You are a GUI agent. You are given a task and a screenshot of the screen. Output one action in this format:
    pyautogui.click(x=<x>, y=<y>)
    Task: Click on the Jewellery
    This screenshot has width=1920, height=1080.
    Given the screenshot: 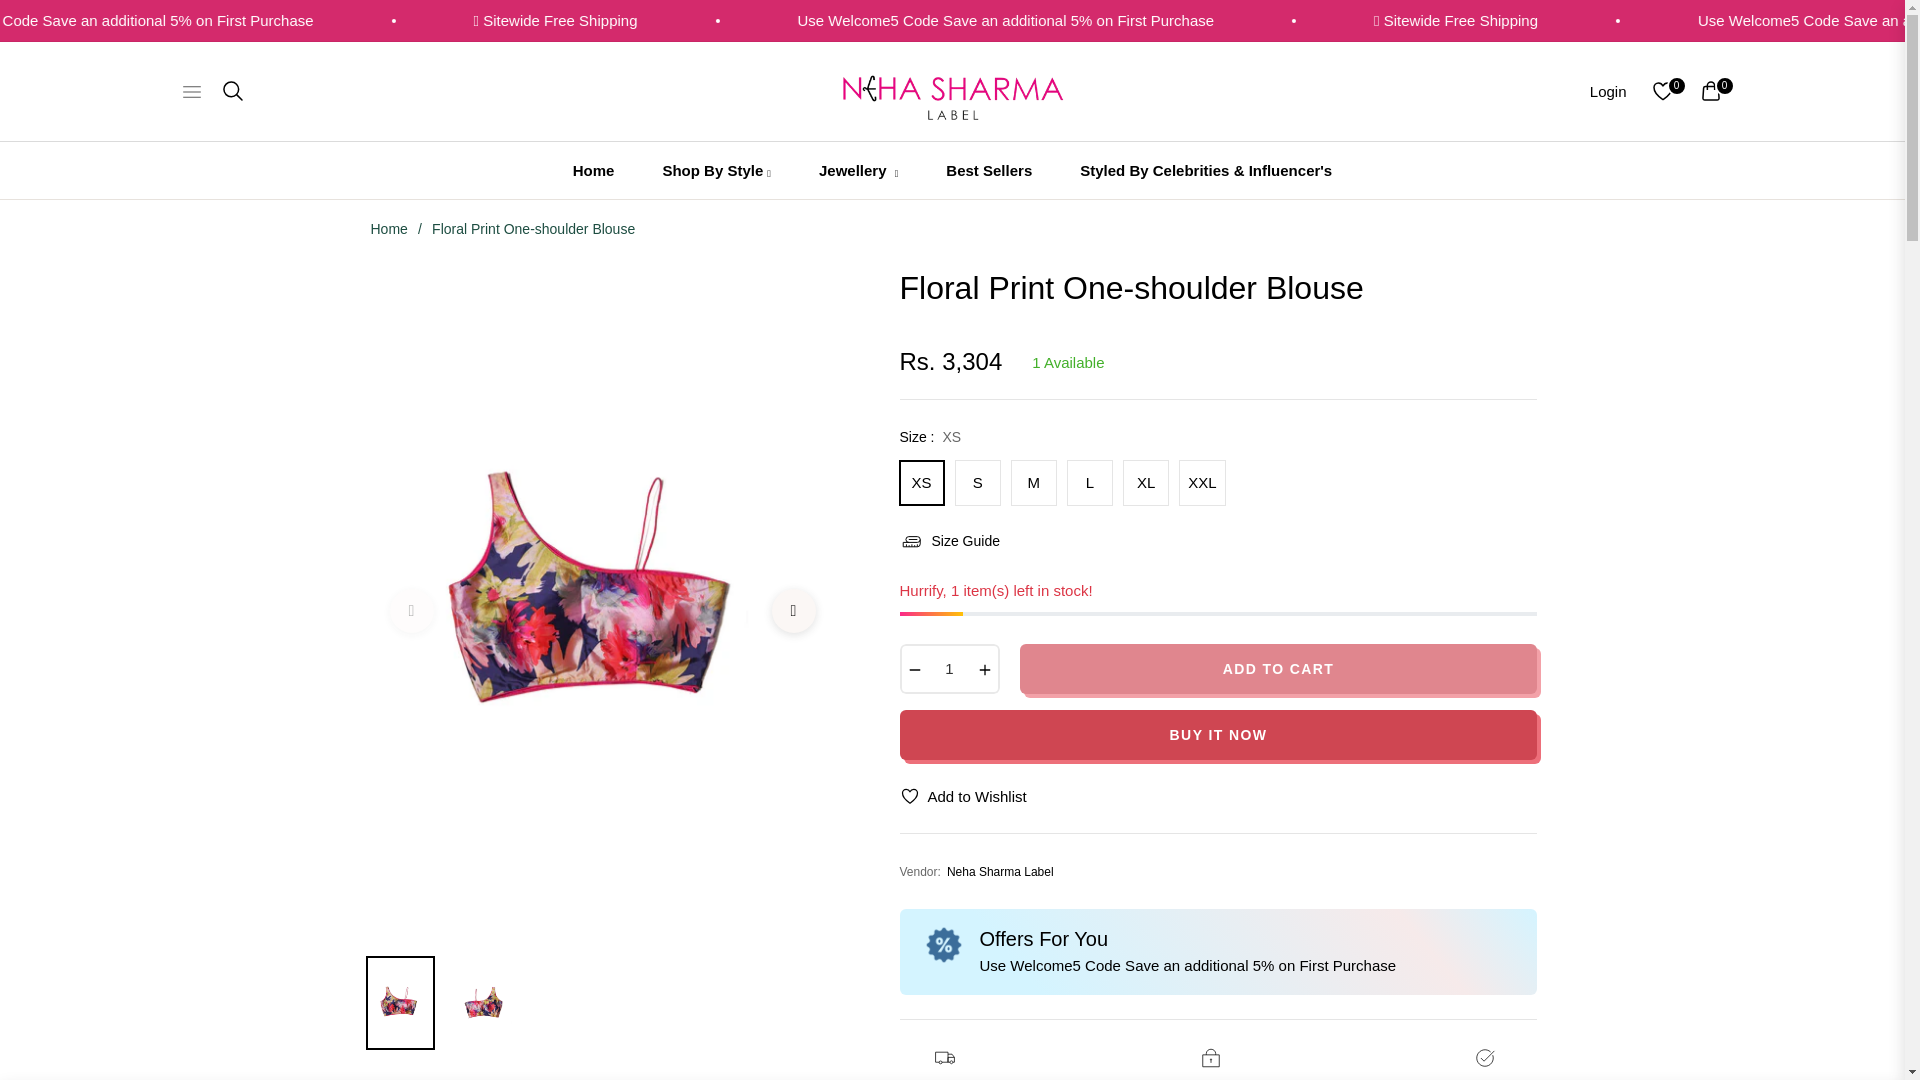 What is the action you would take?
    pyautogui.click(x=858, y=170)
    